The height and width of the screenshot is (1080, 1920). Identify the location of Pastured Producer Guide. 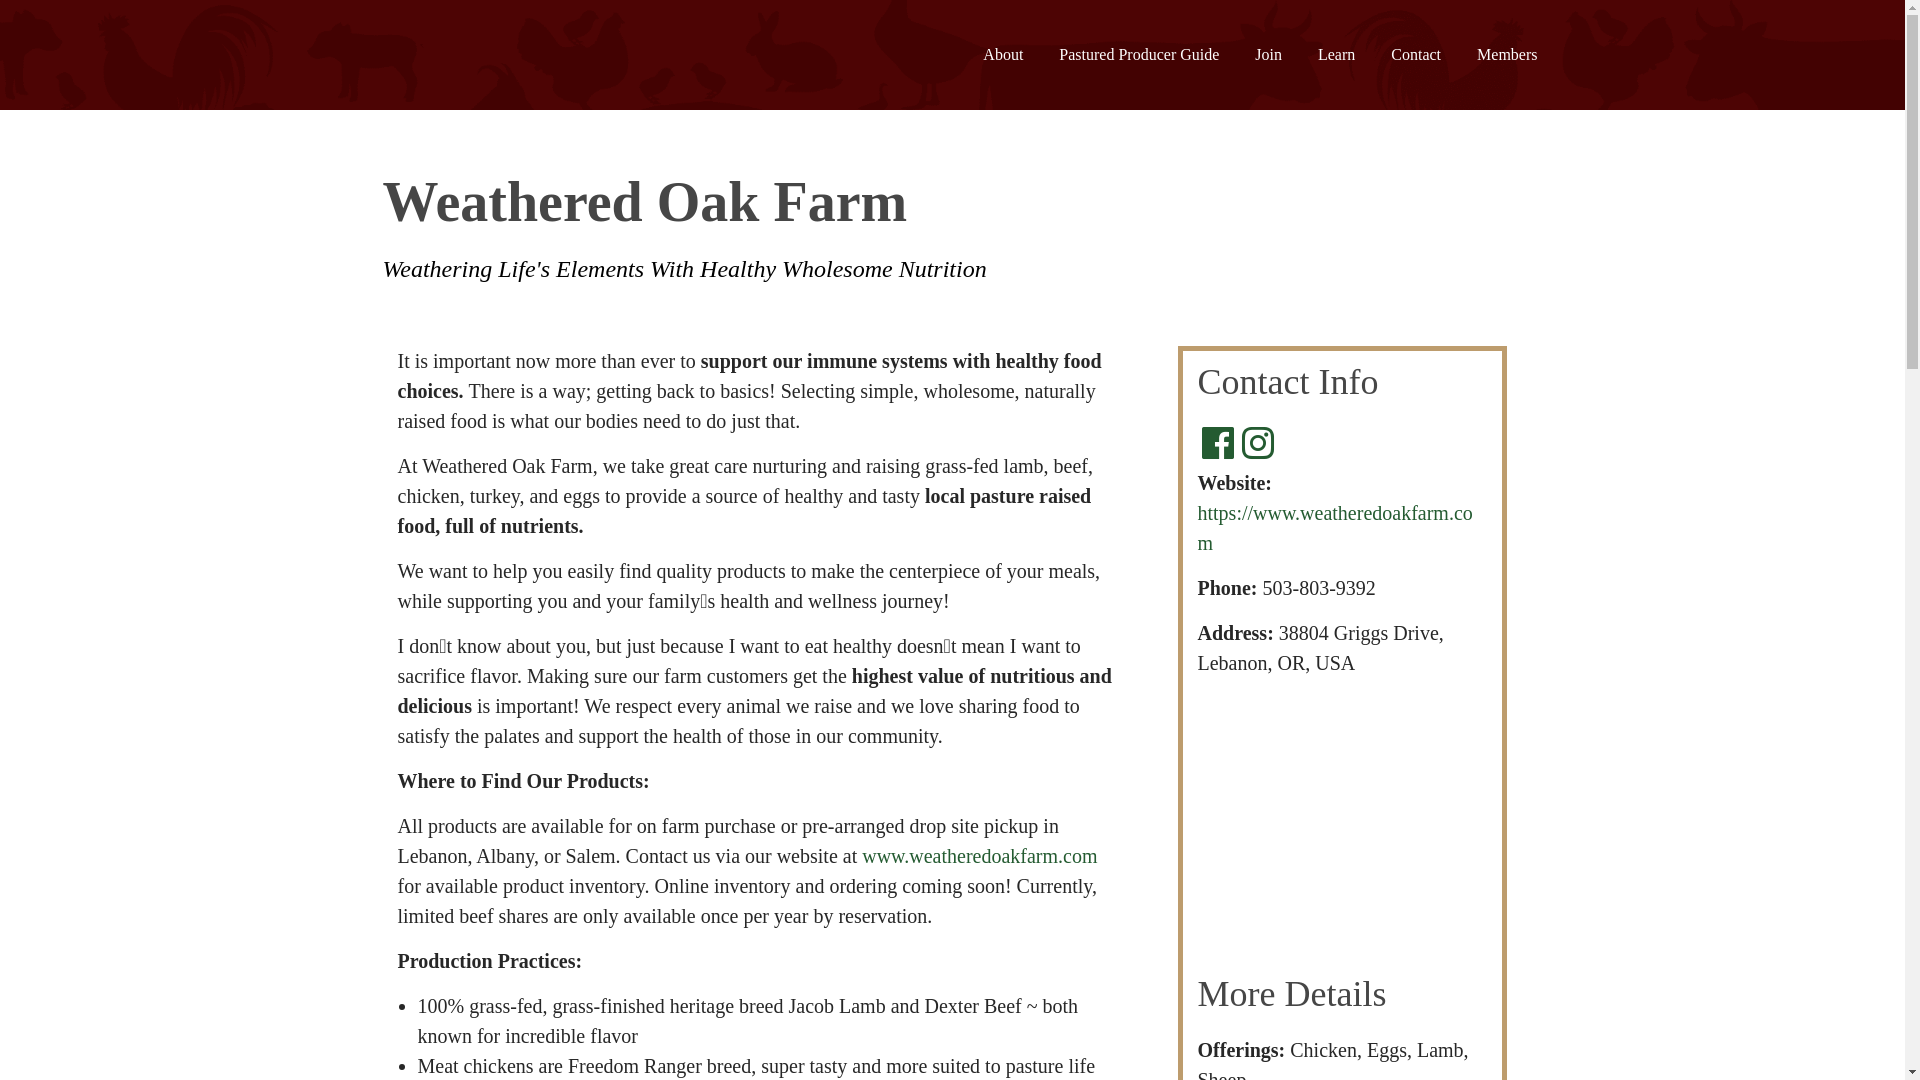
(1139, 54).